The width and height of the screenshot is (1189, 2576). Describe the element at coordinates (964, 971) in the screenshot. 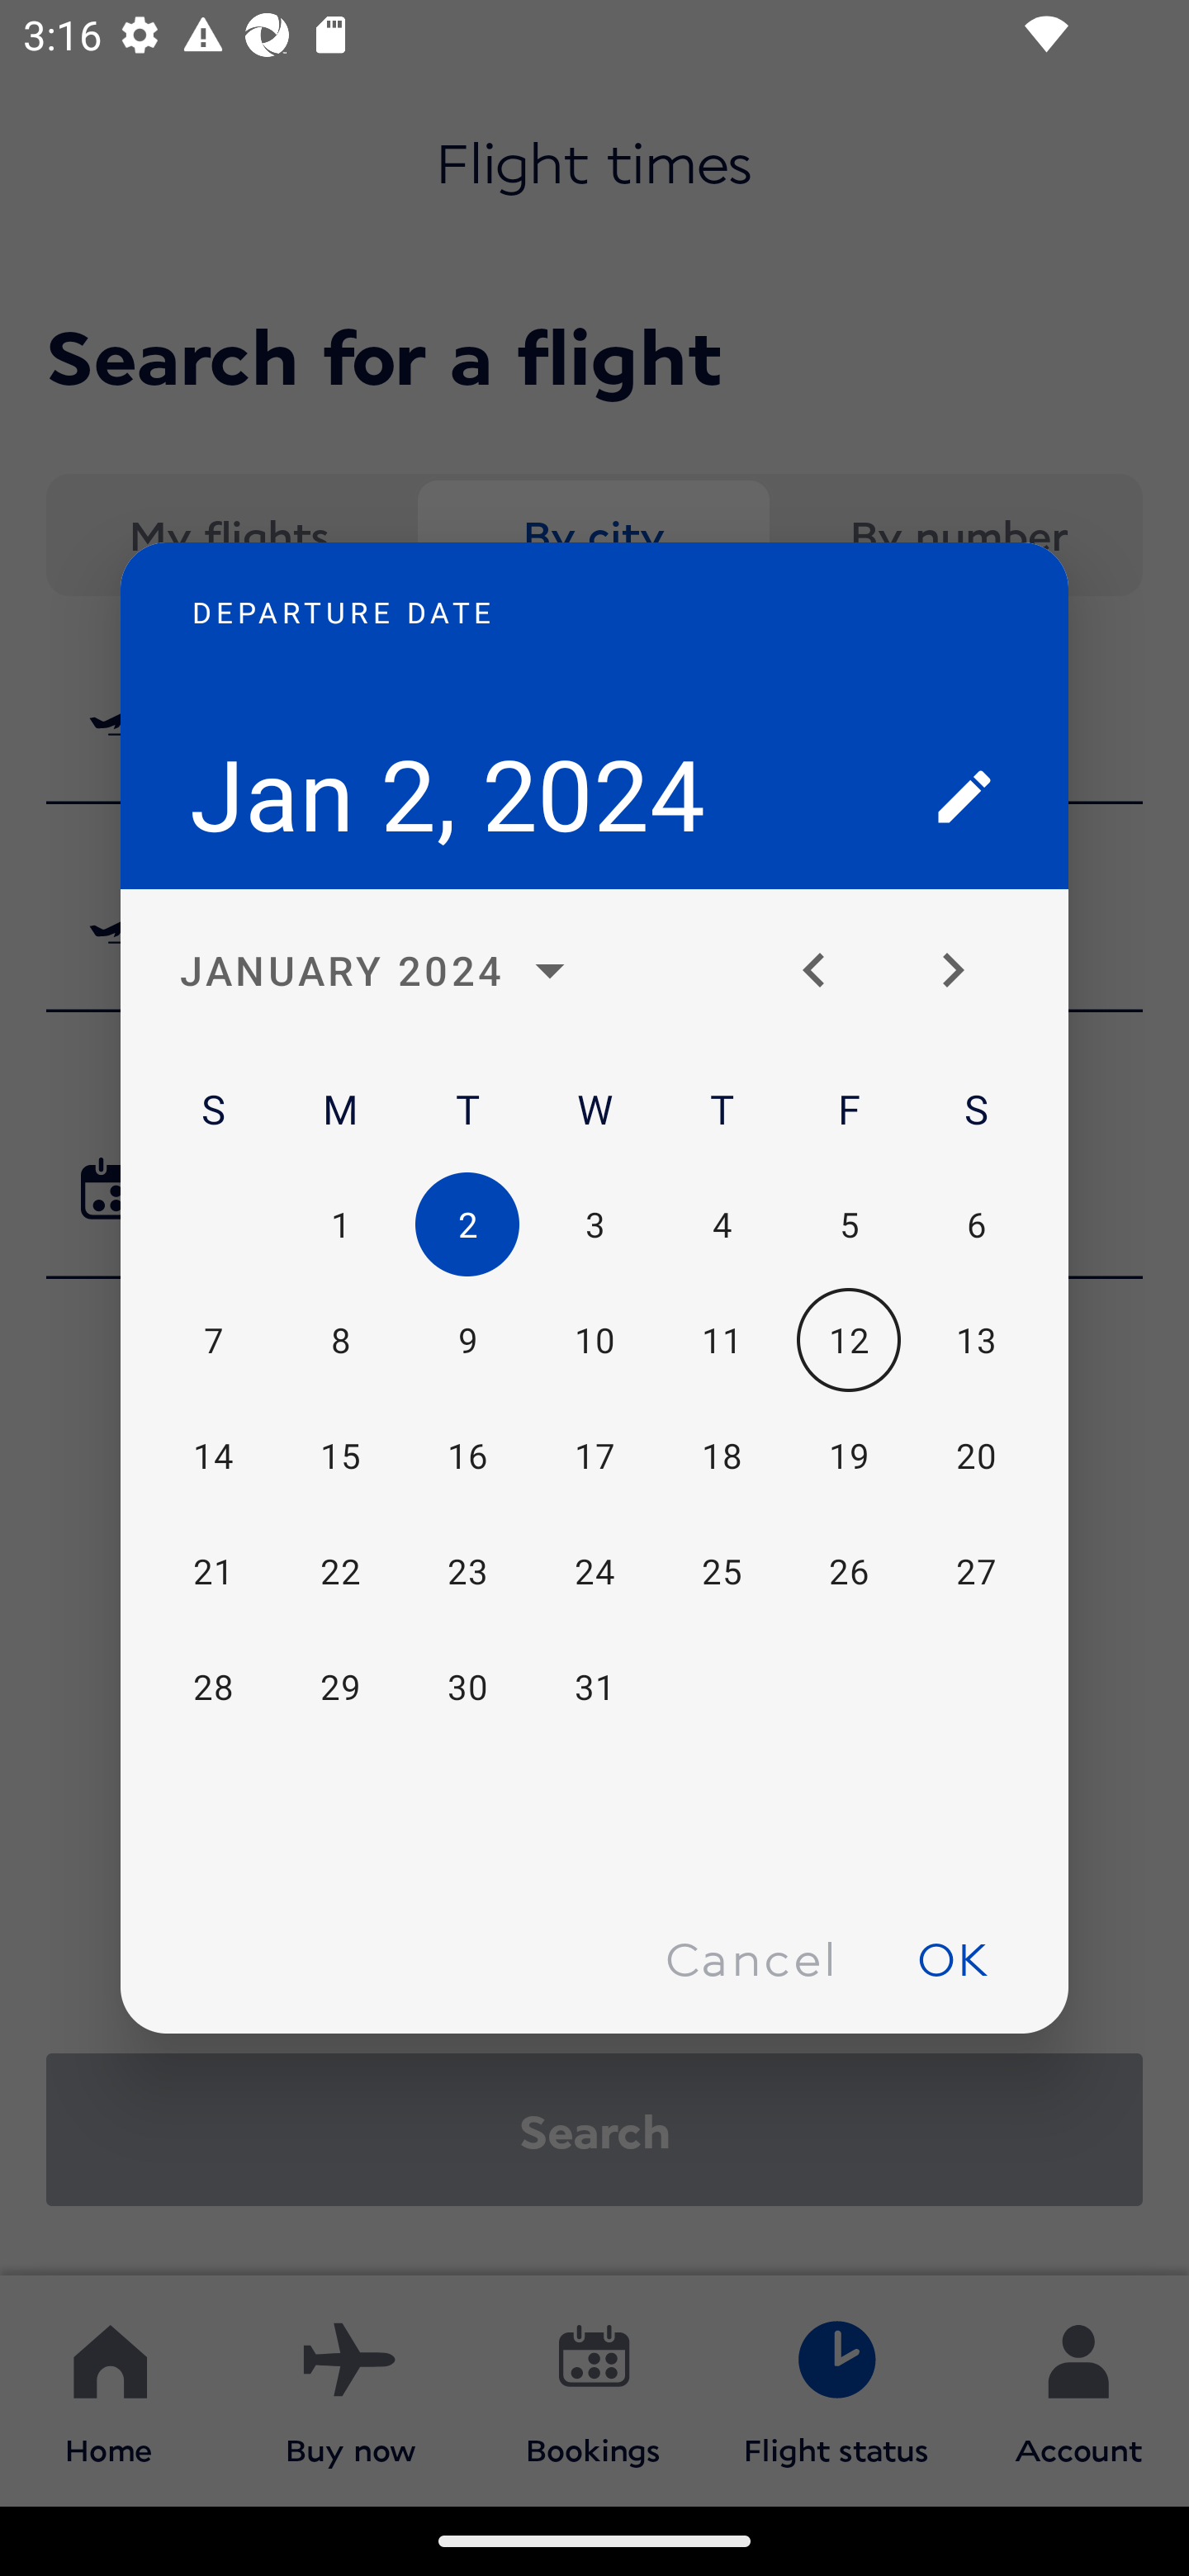

I see `Change to next month` at that location.